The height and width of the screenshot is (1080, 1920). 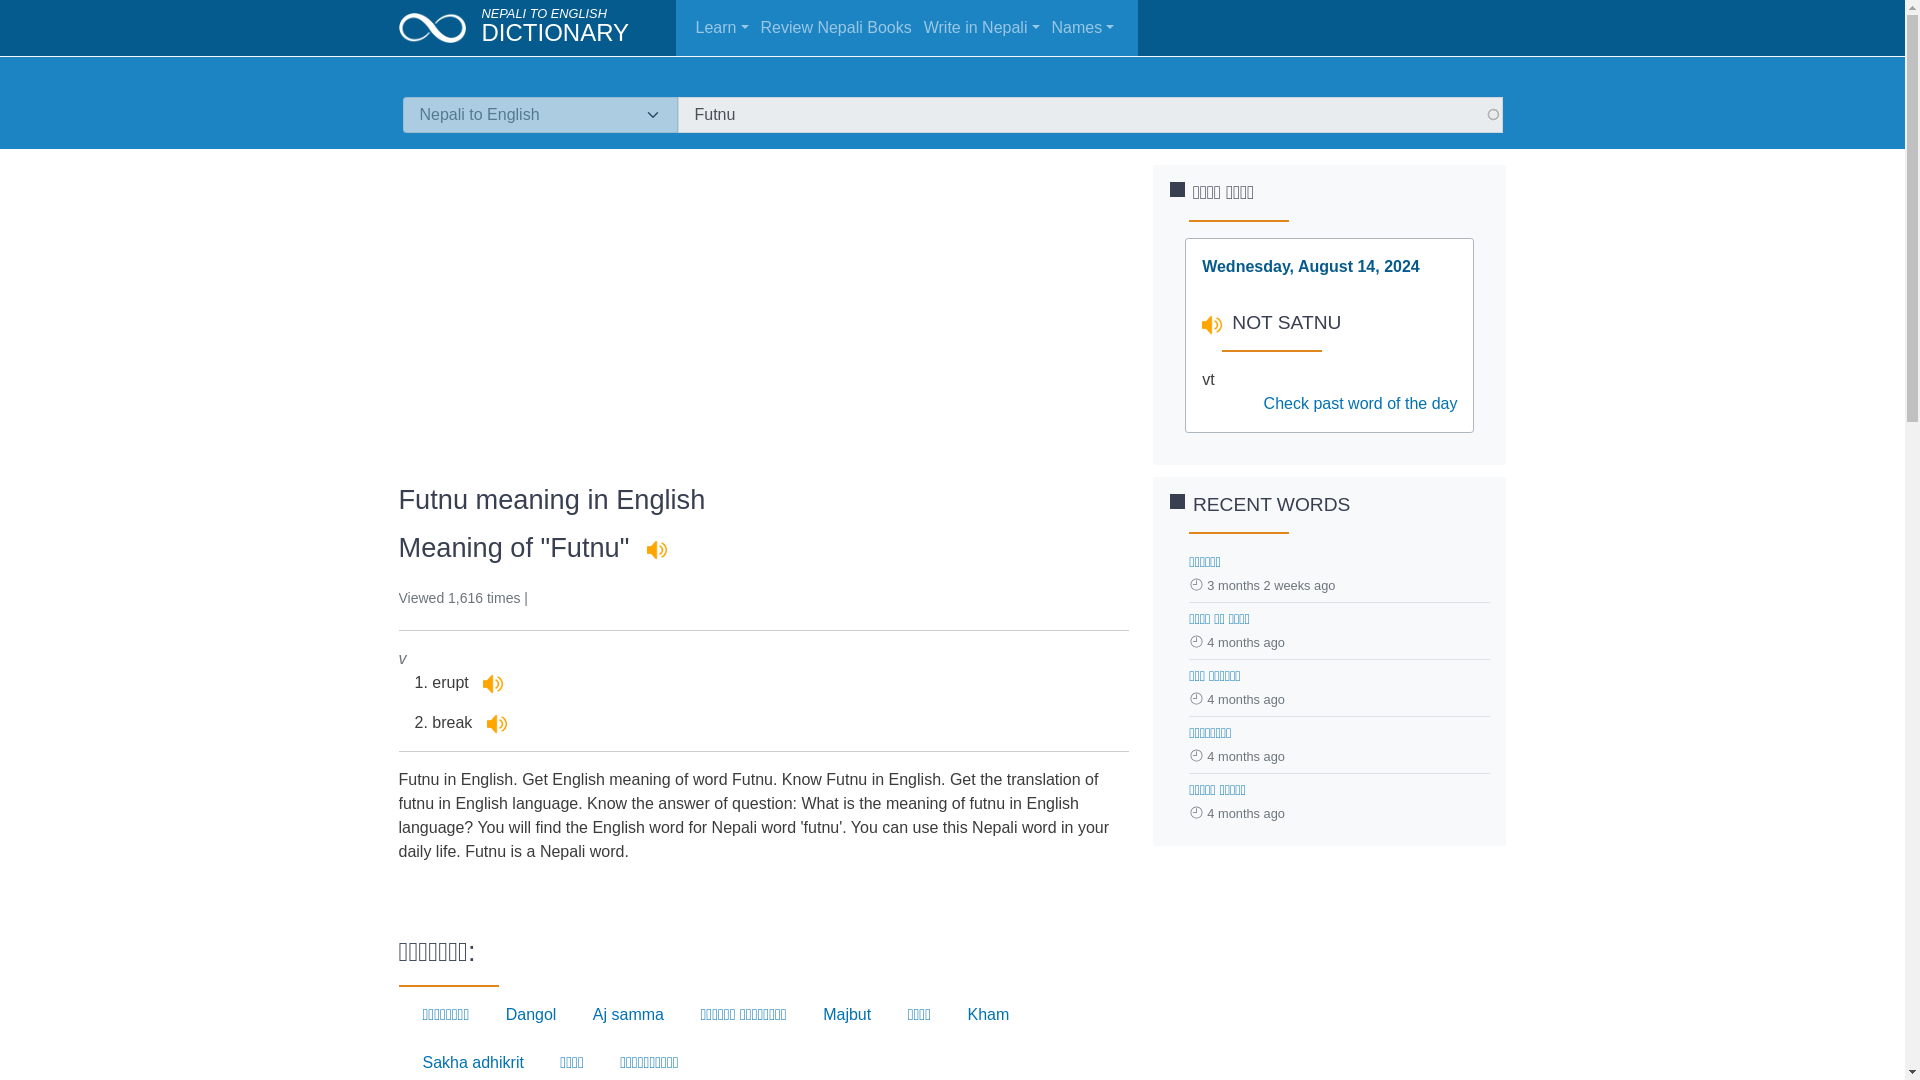 What do you see at coordinates (847, 1014) in the screenshot?
I see `Majbut` at bounding box center [847, 1014].